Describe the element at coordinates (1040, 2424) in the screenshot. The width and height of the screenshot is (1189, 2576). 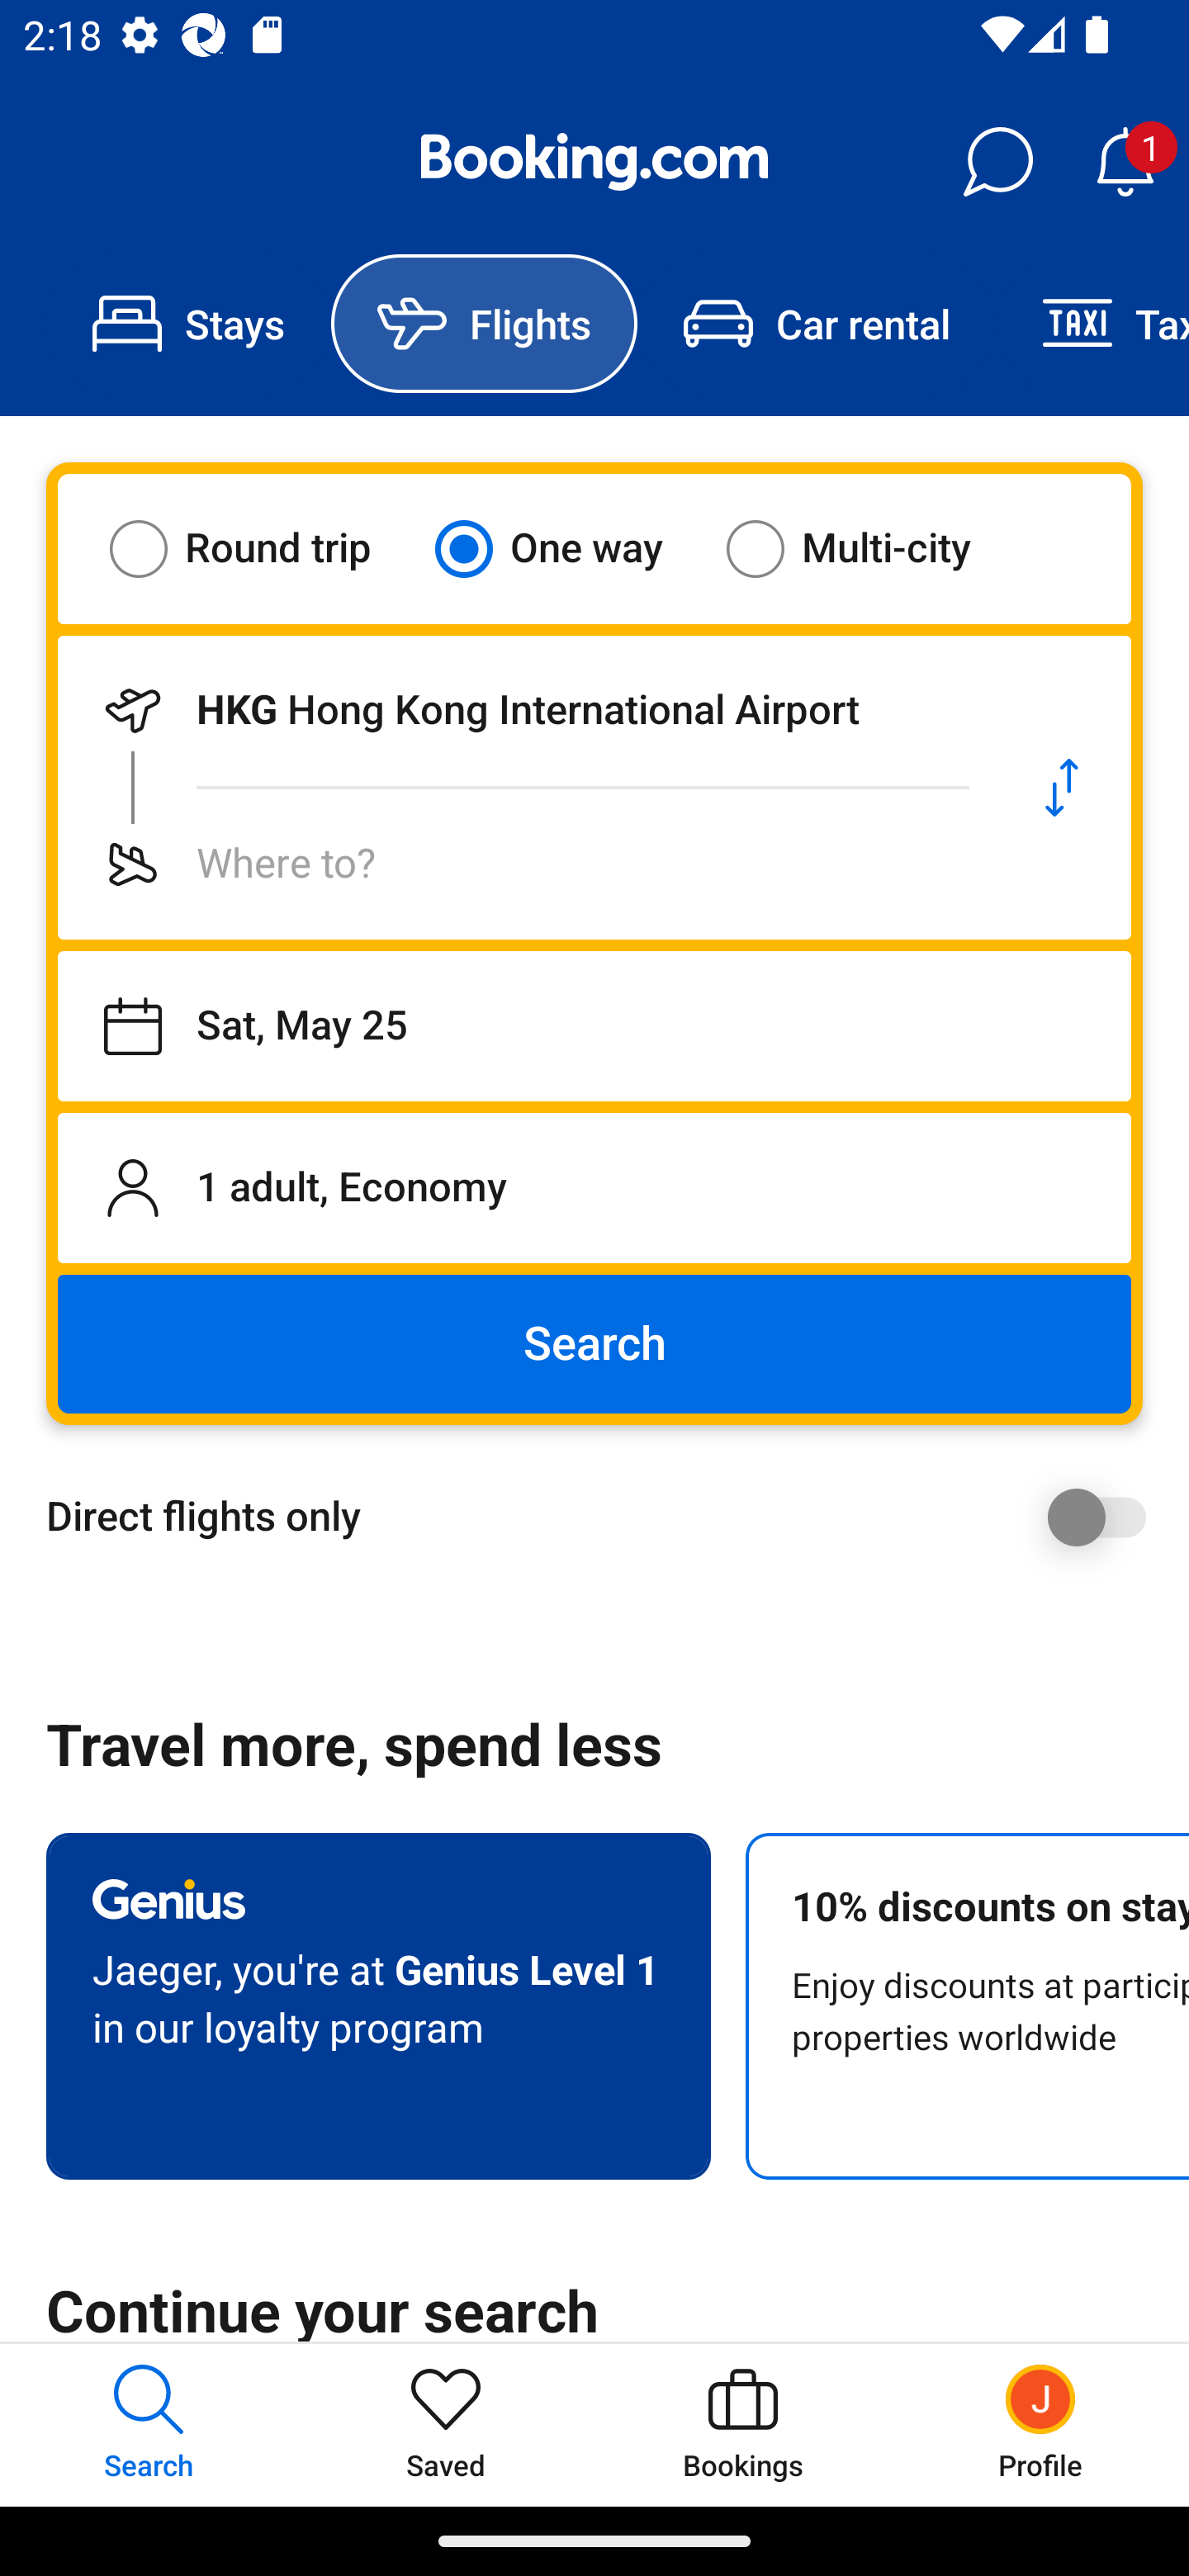
I see `Profile` at that location.